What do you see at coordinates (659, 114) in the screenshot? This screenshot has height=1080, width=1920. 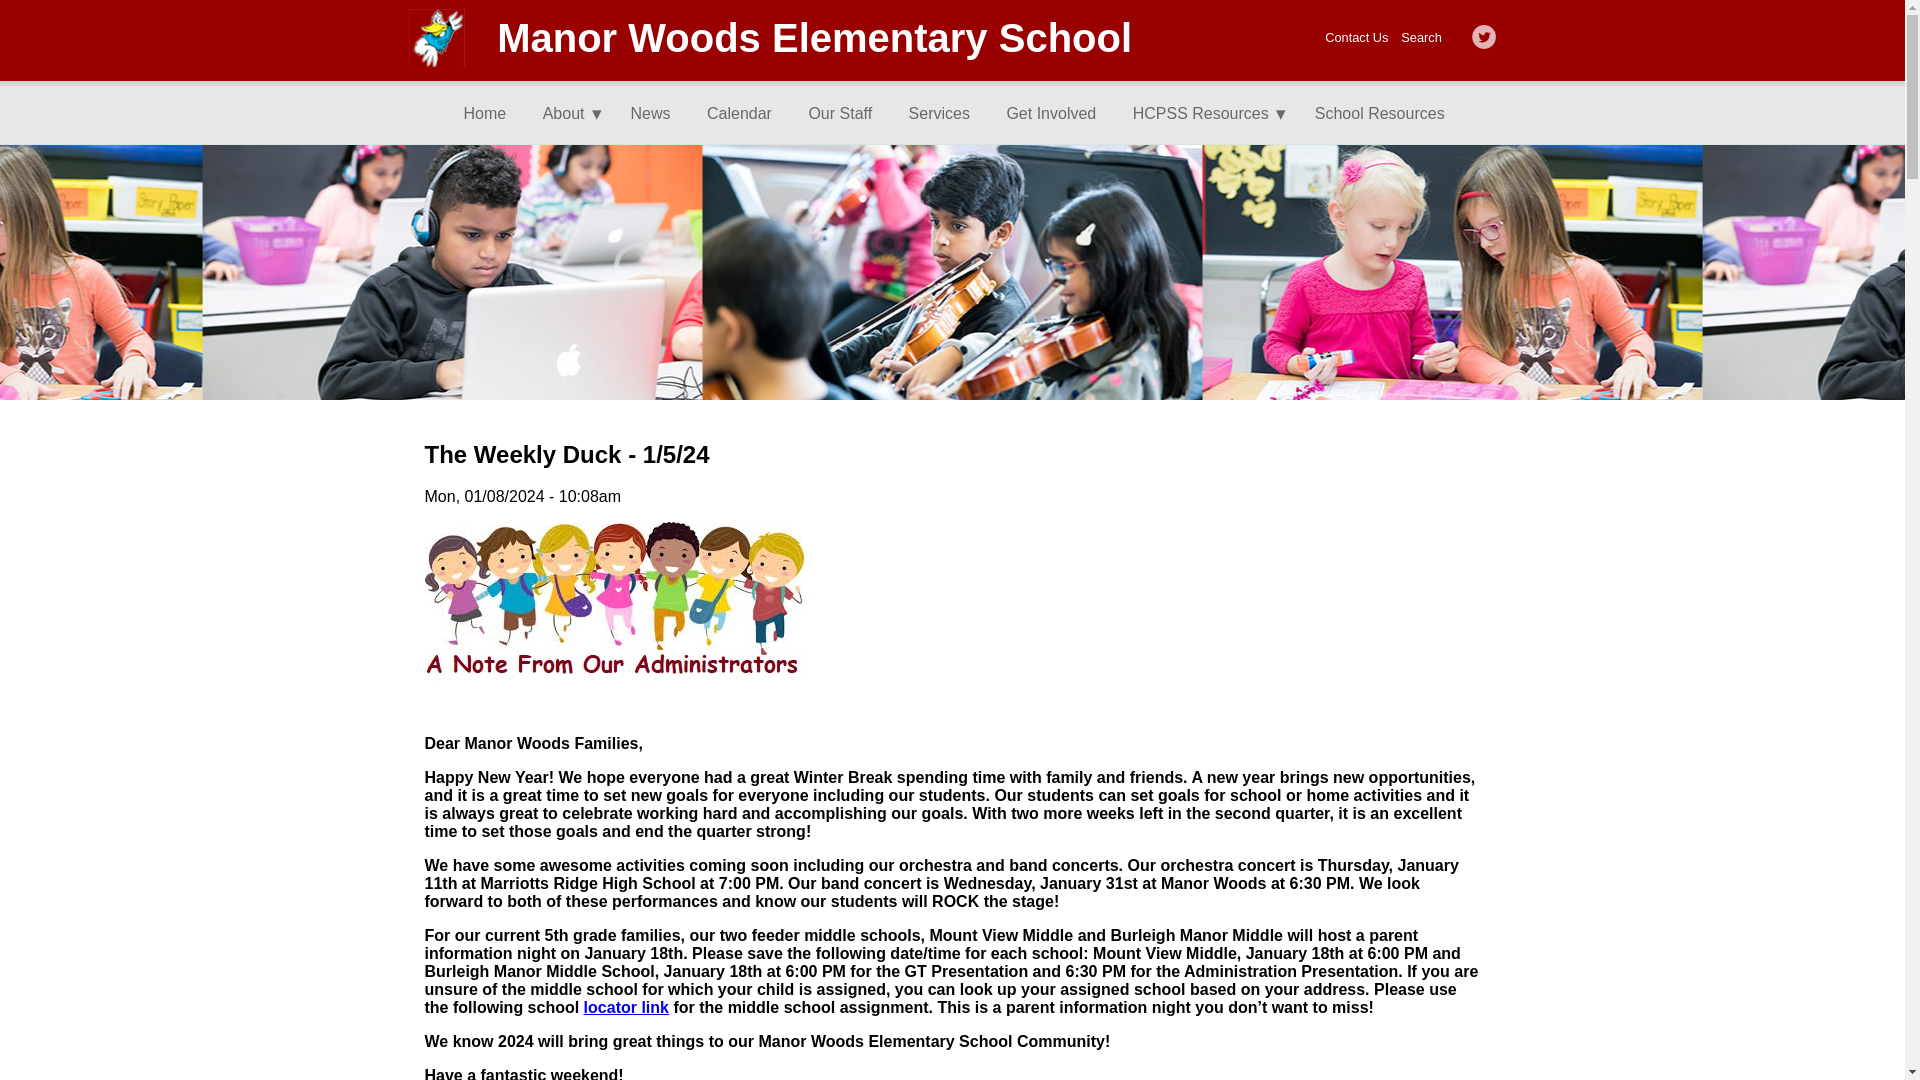 I see `News` at bounding box center [659, 114].